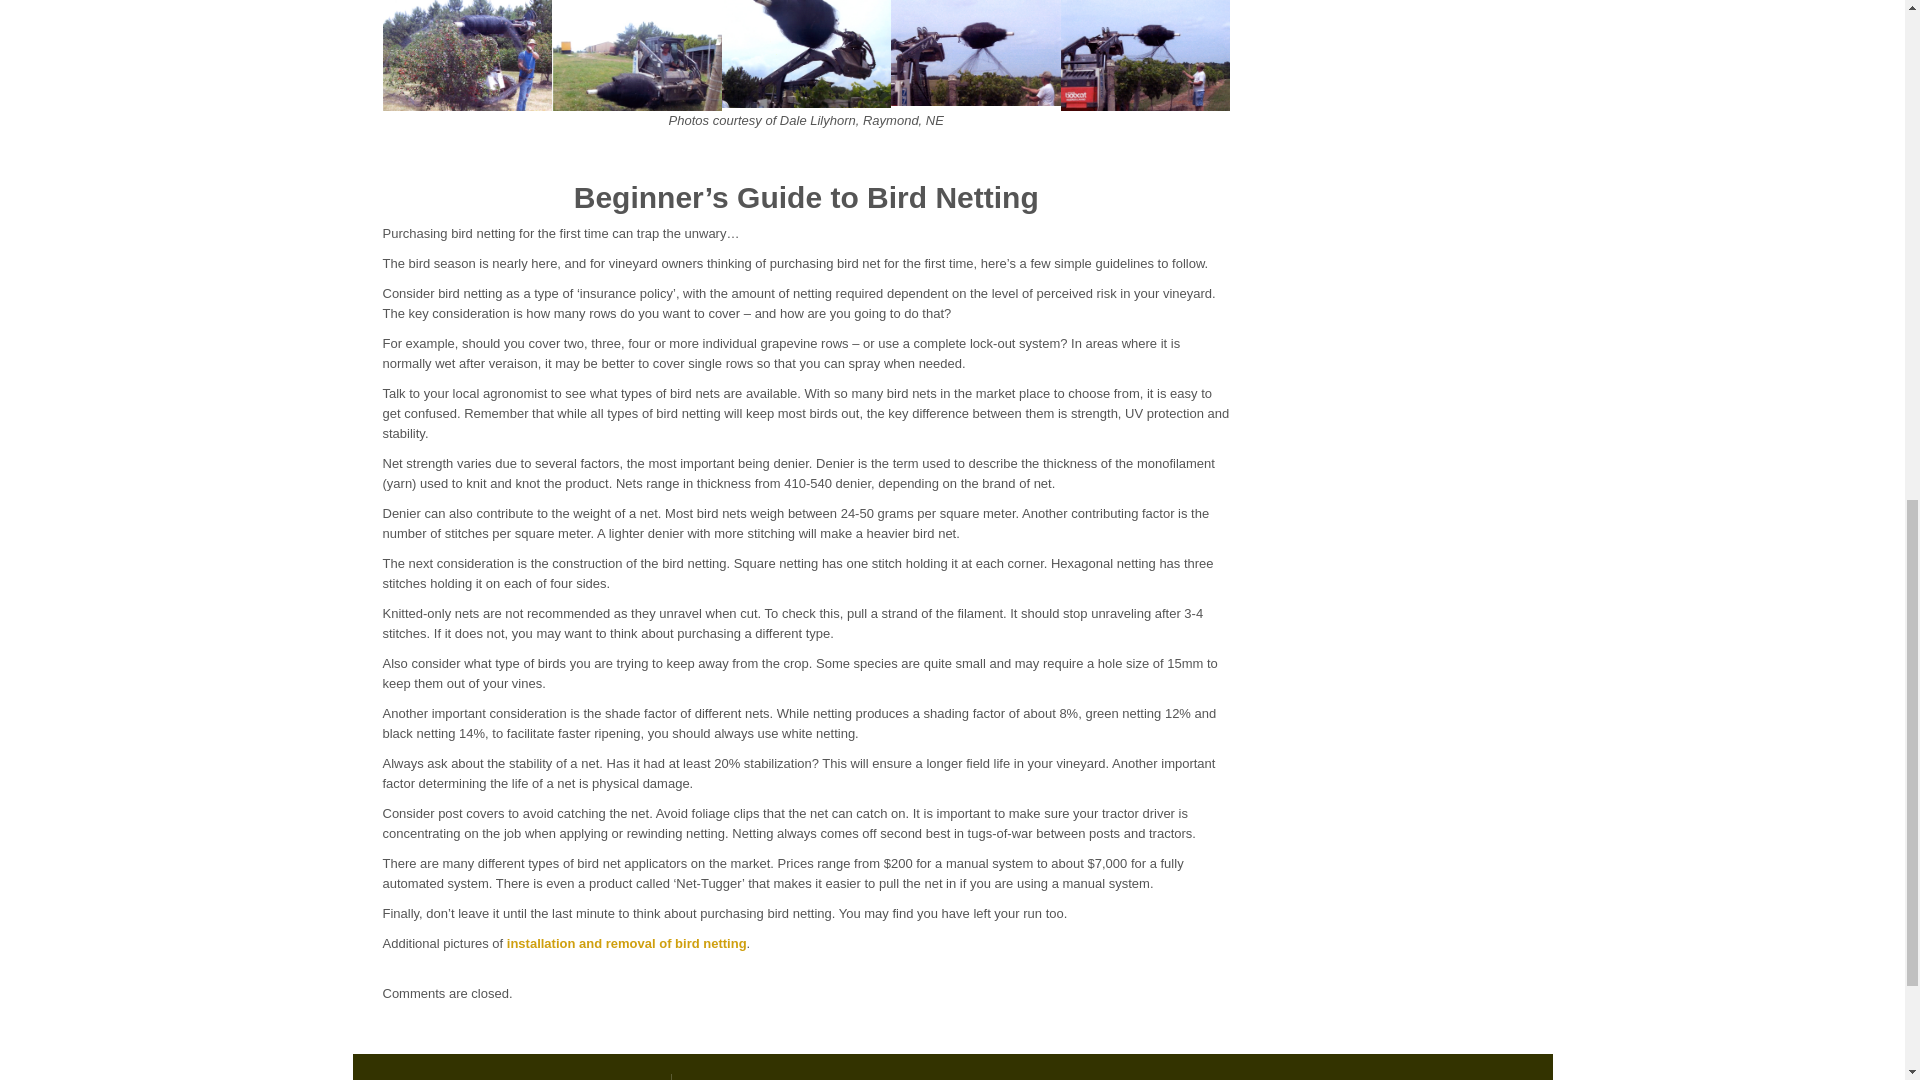  I want to click on birdnet10, so click(976, 52).